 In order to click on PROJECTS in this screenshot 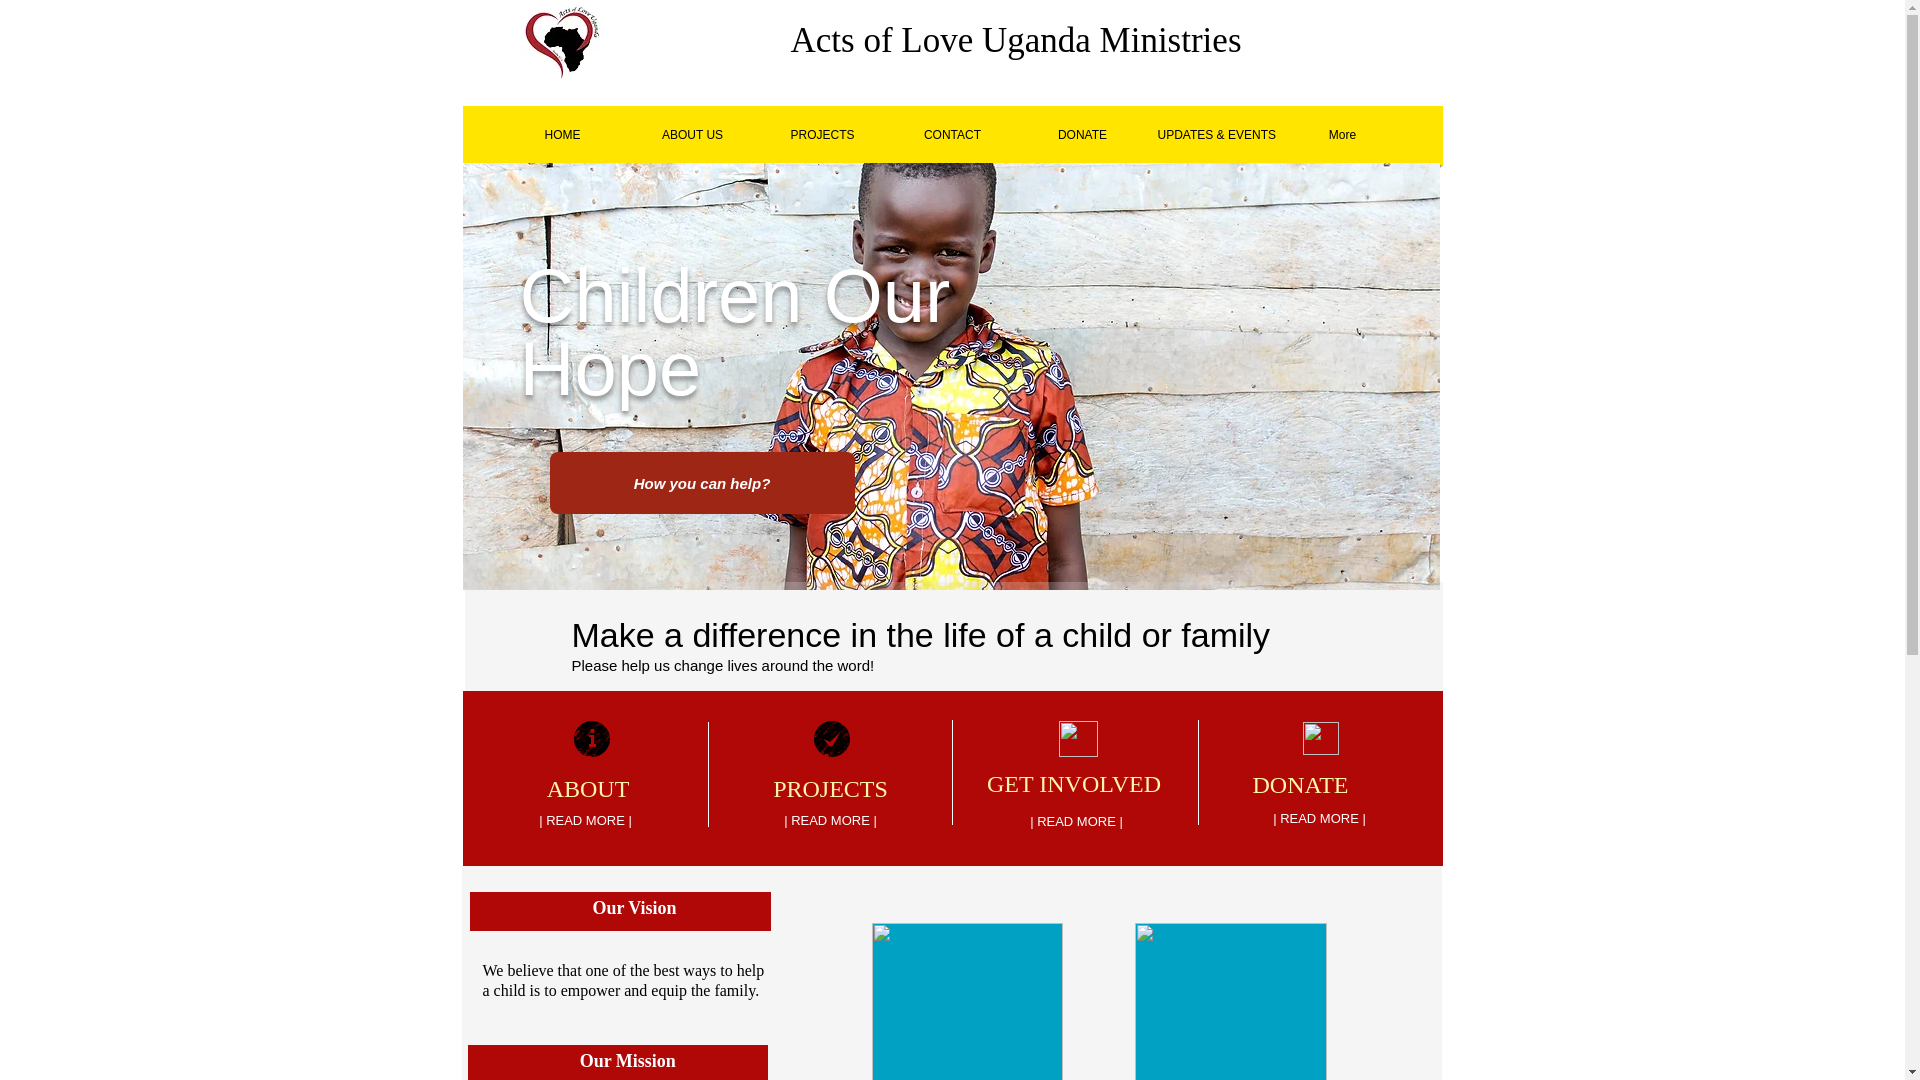, I will do `click(822, 135)`.